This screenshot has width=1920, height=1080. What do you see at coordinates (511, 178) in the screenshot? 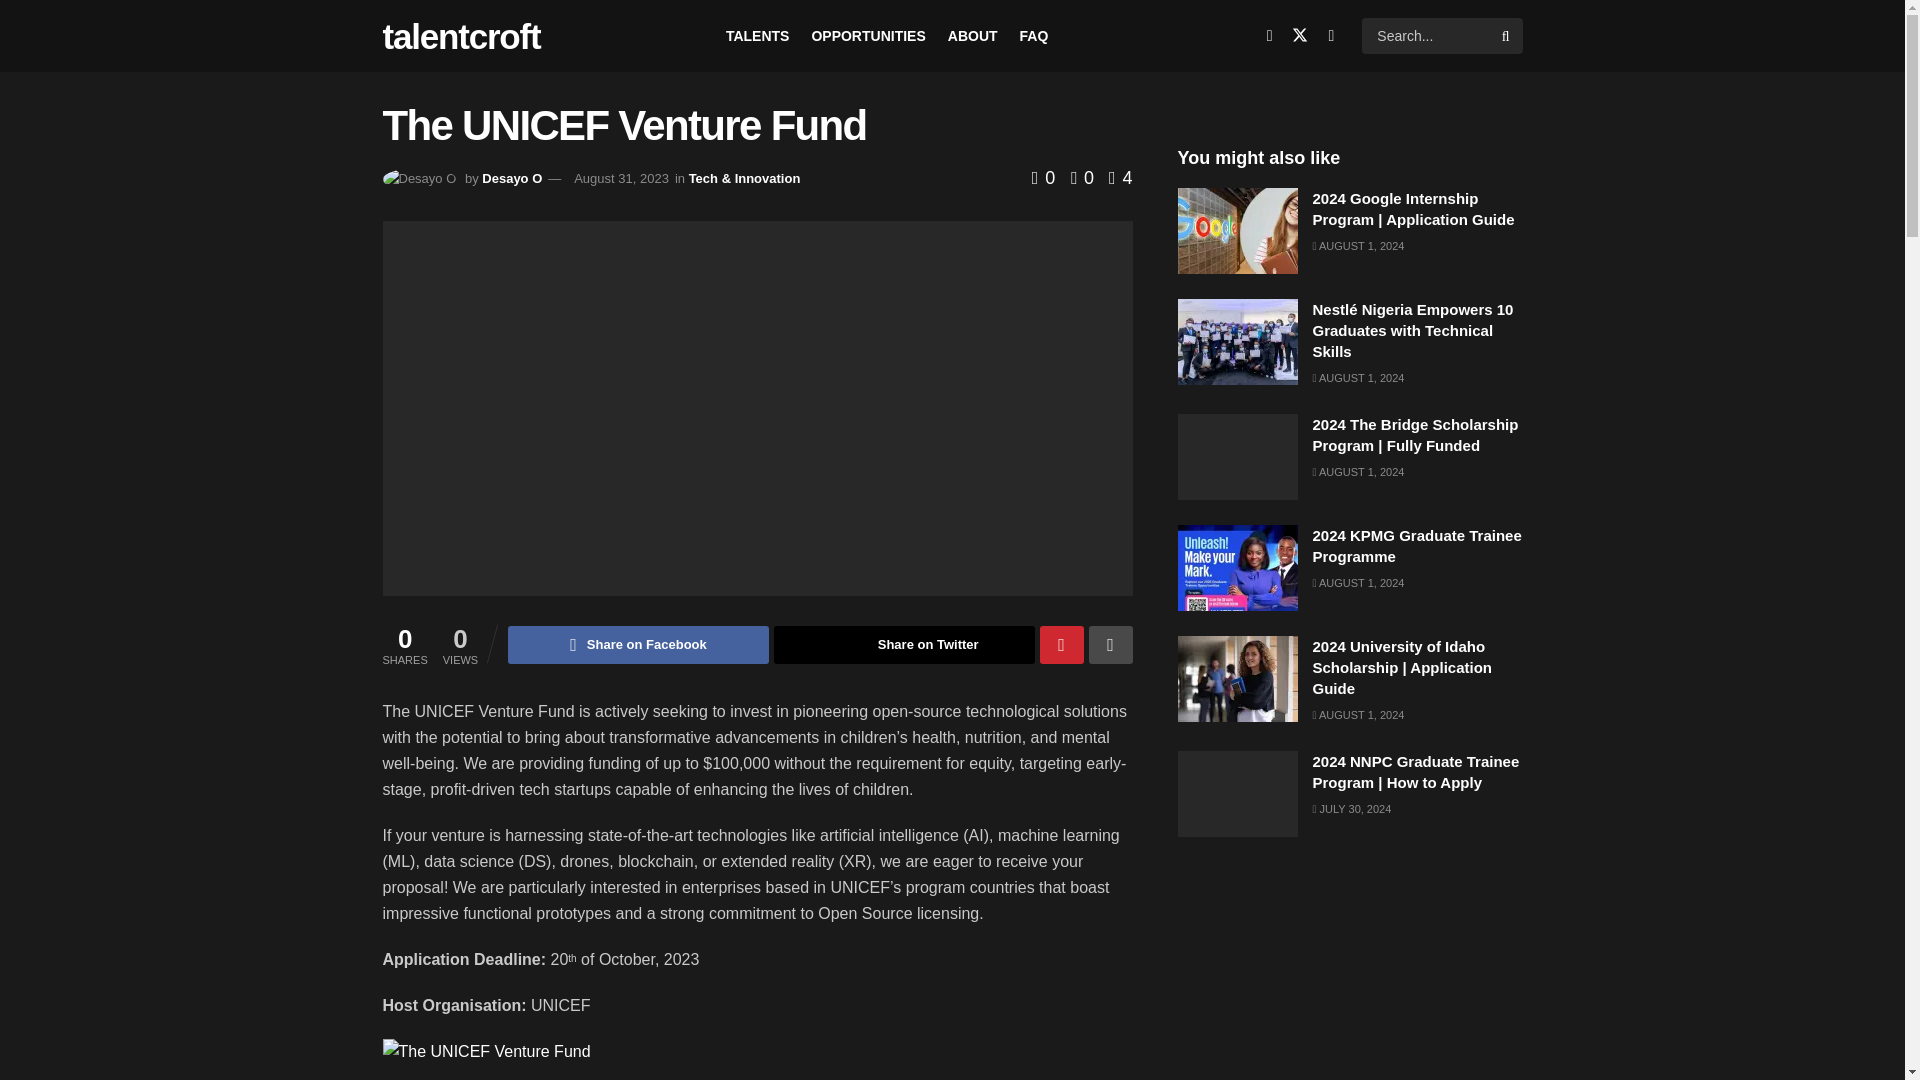
I see `Desayo O` at bounding box center [511, 178].